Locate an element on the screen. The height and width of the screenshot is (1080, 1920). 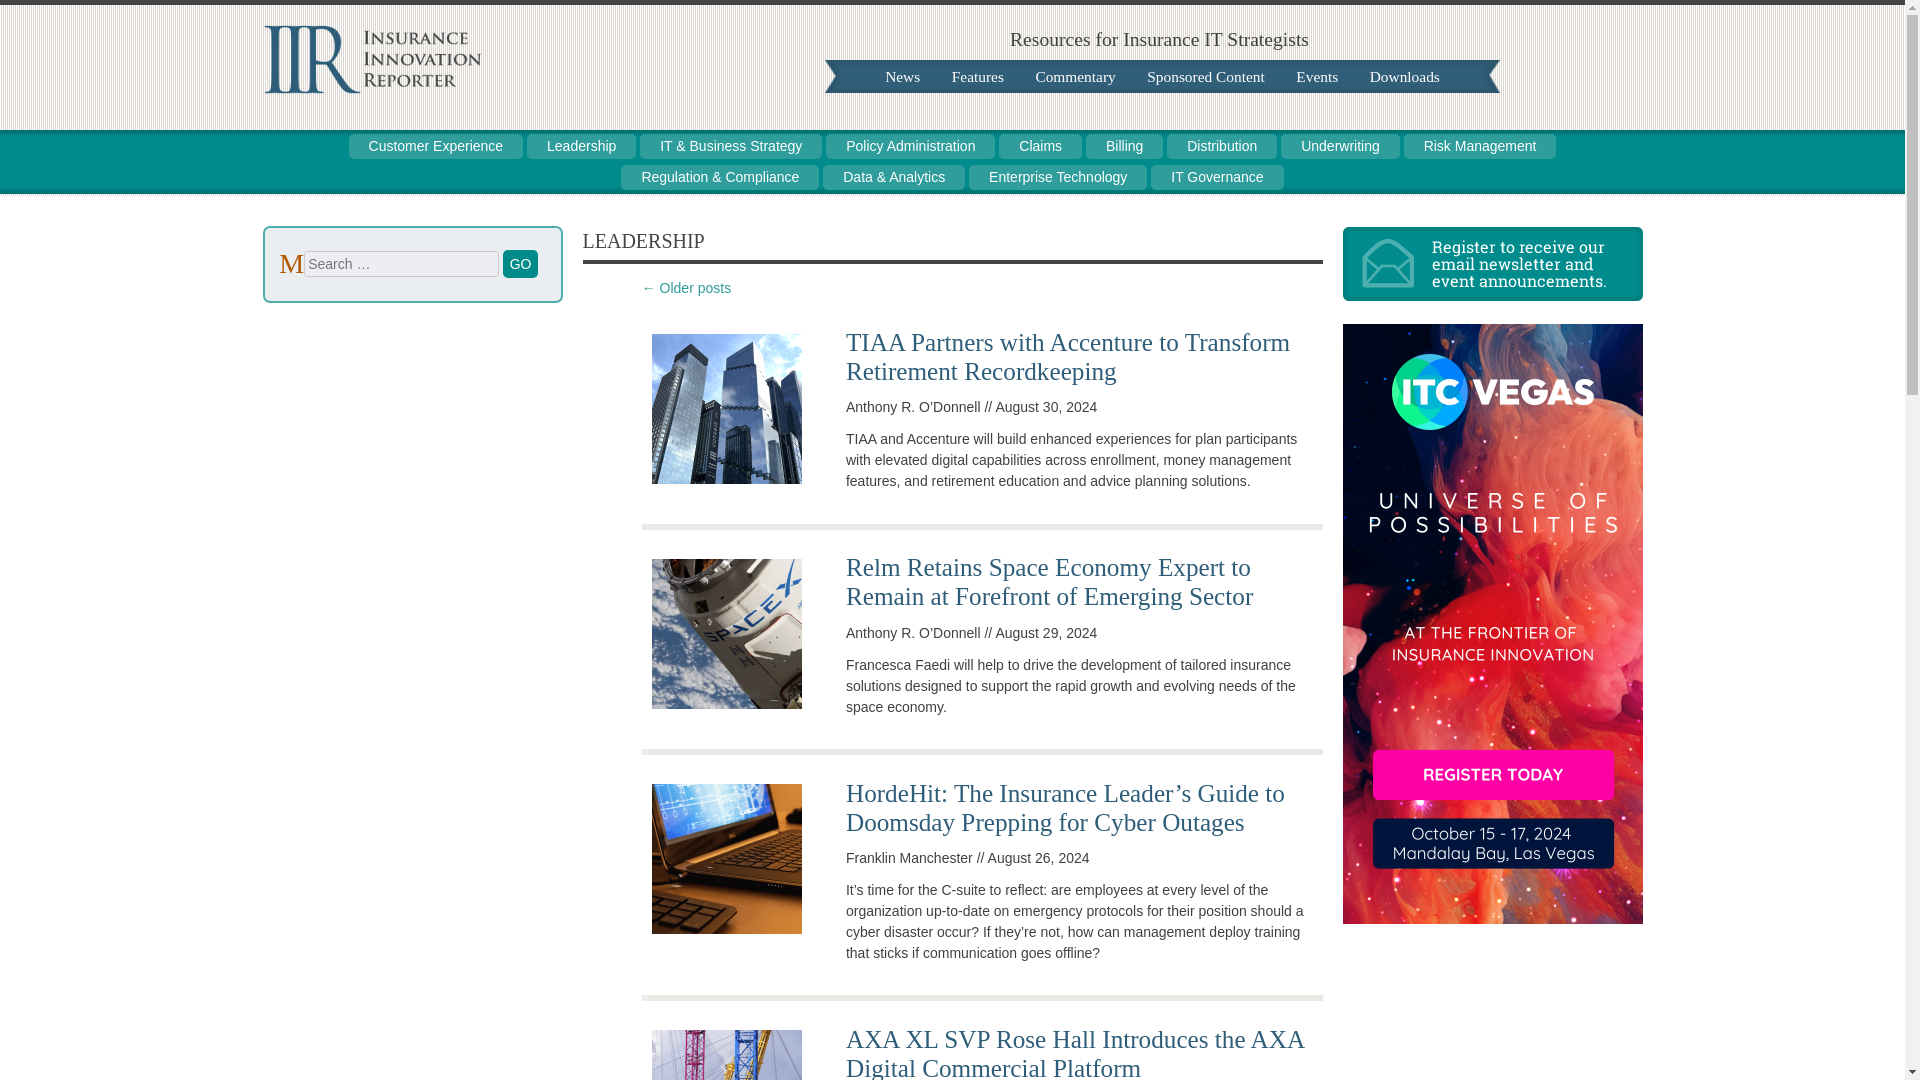
Customer Experience is located at coordinates (436, 146).